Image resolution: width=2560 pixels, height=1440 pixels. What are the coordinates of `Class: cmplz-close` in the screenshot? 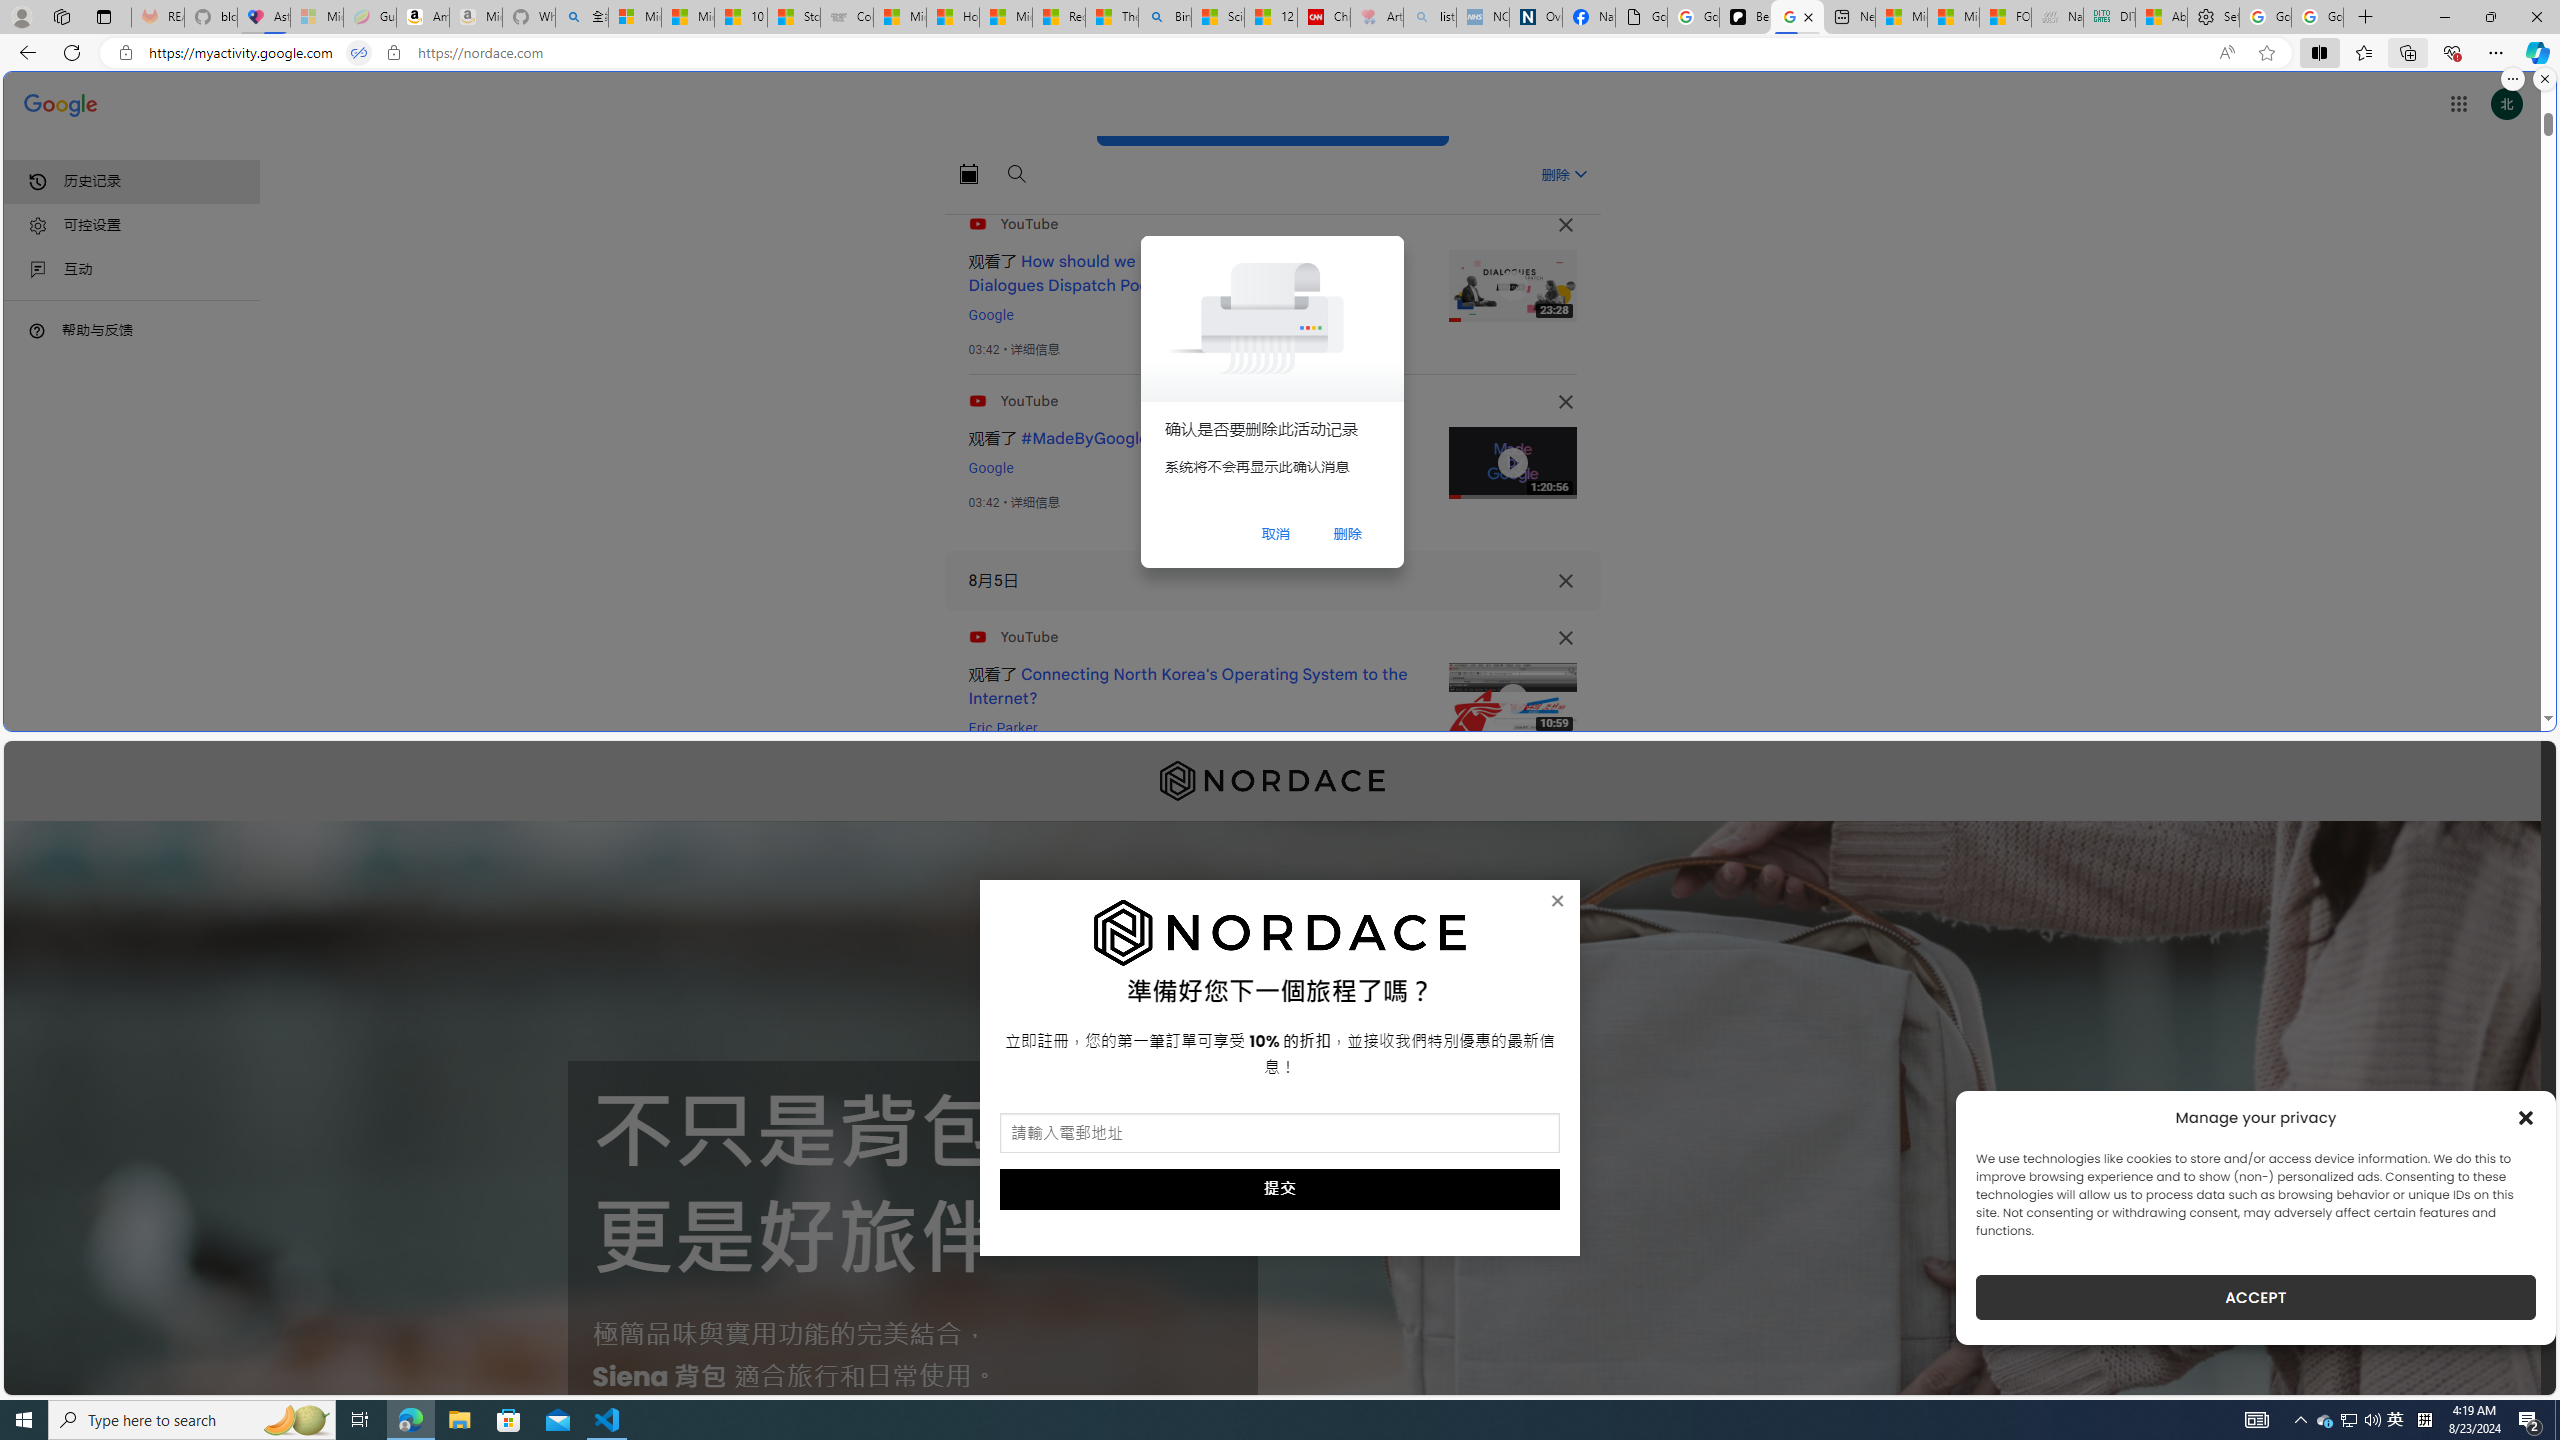 It's located at (2526, 1117).